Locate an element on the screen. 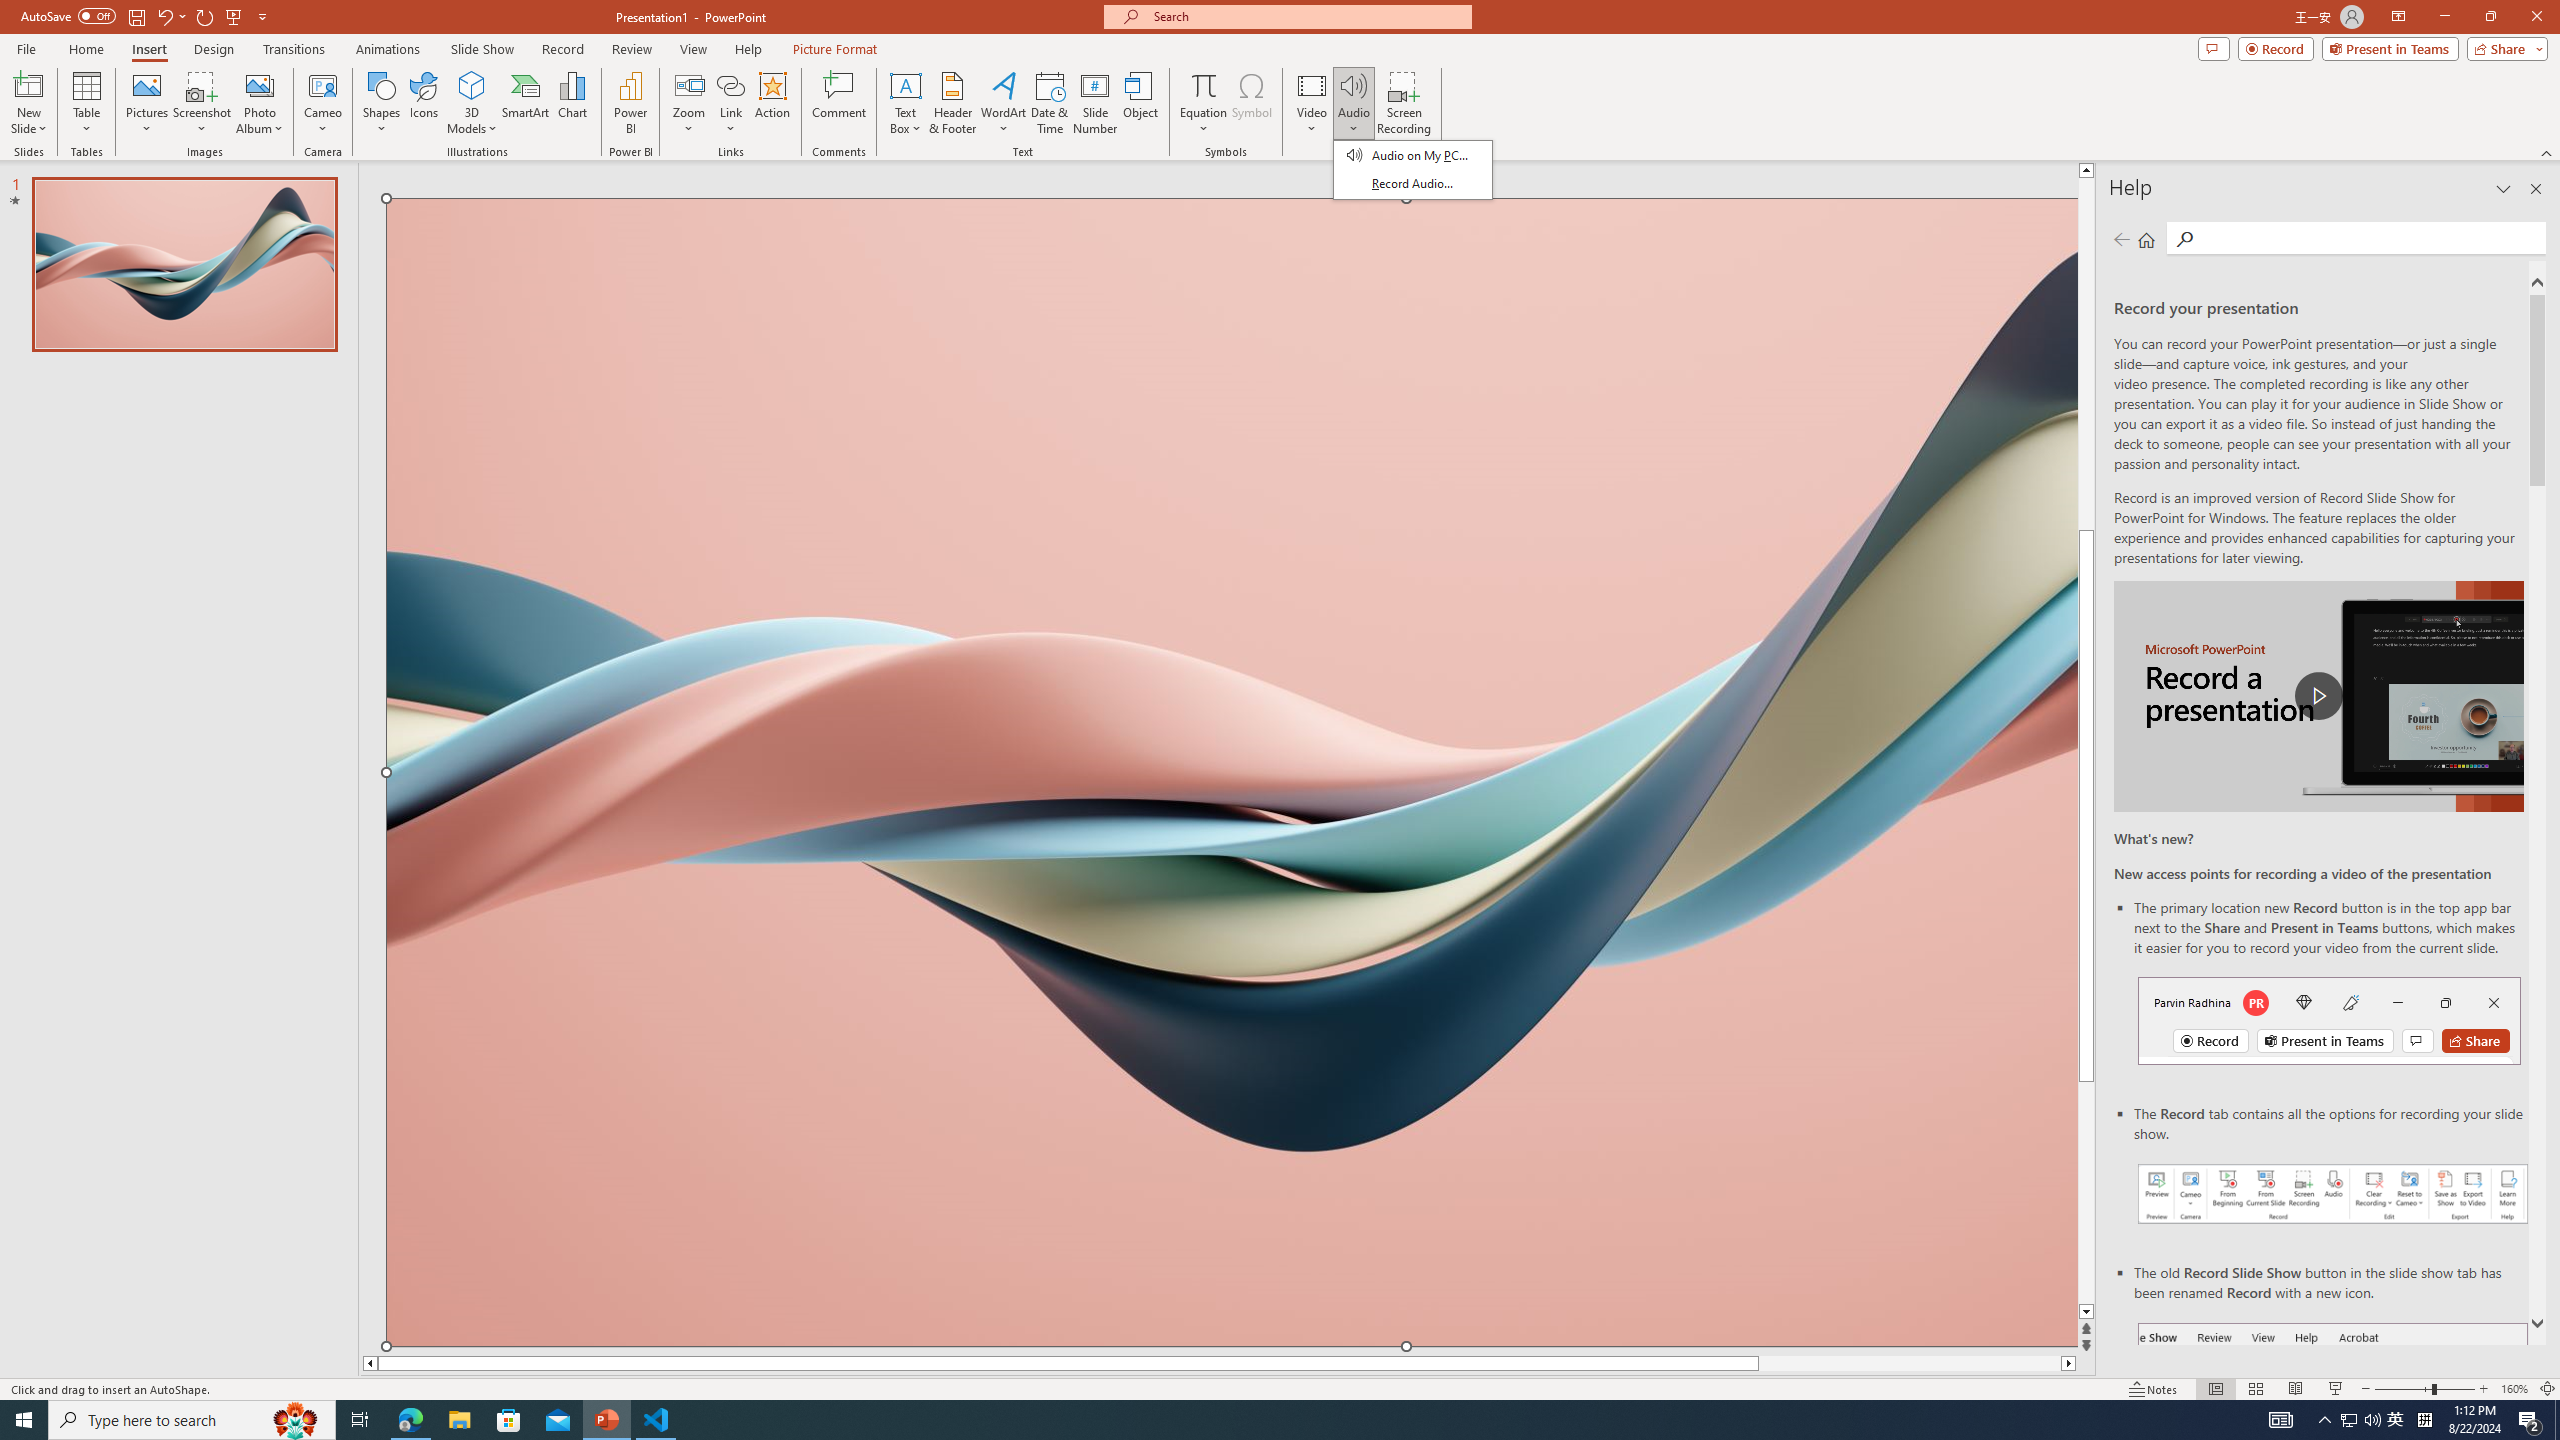 This screenshot has height=1440, width=2560. Audi&o is located at coordinates (1412, 170).